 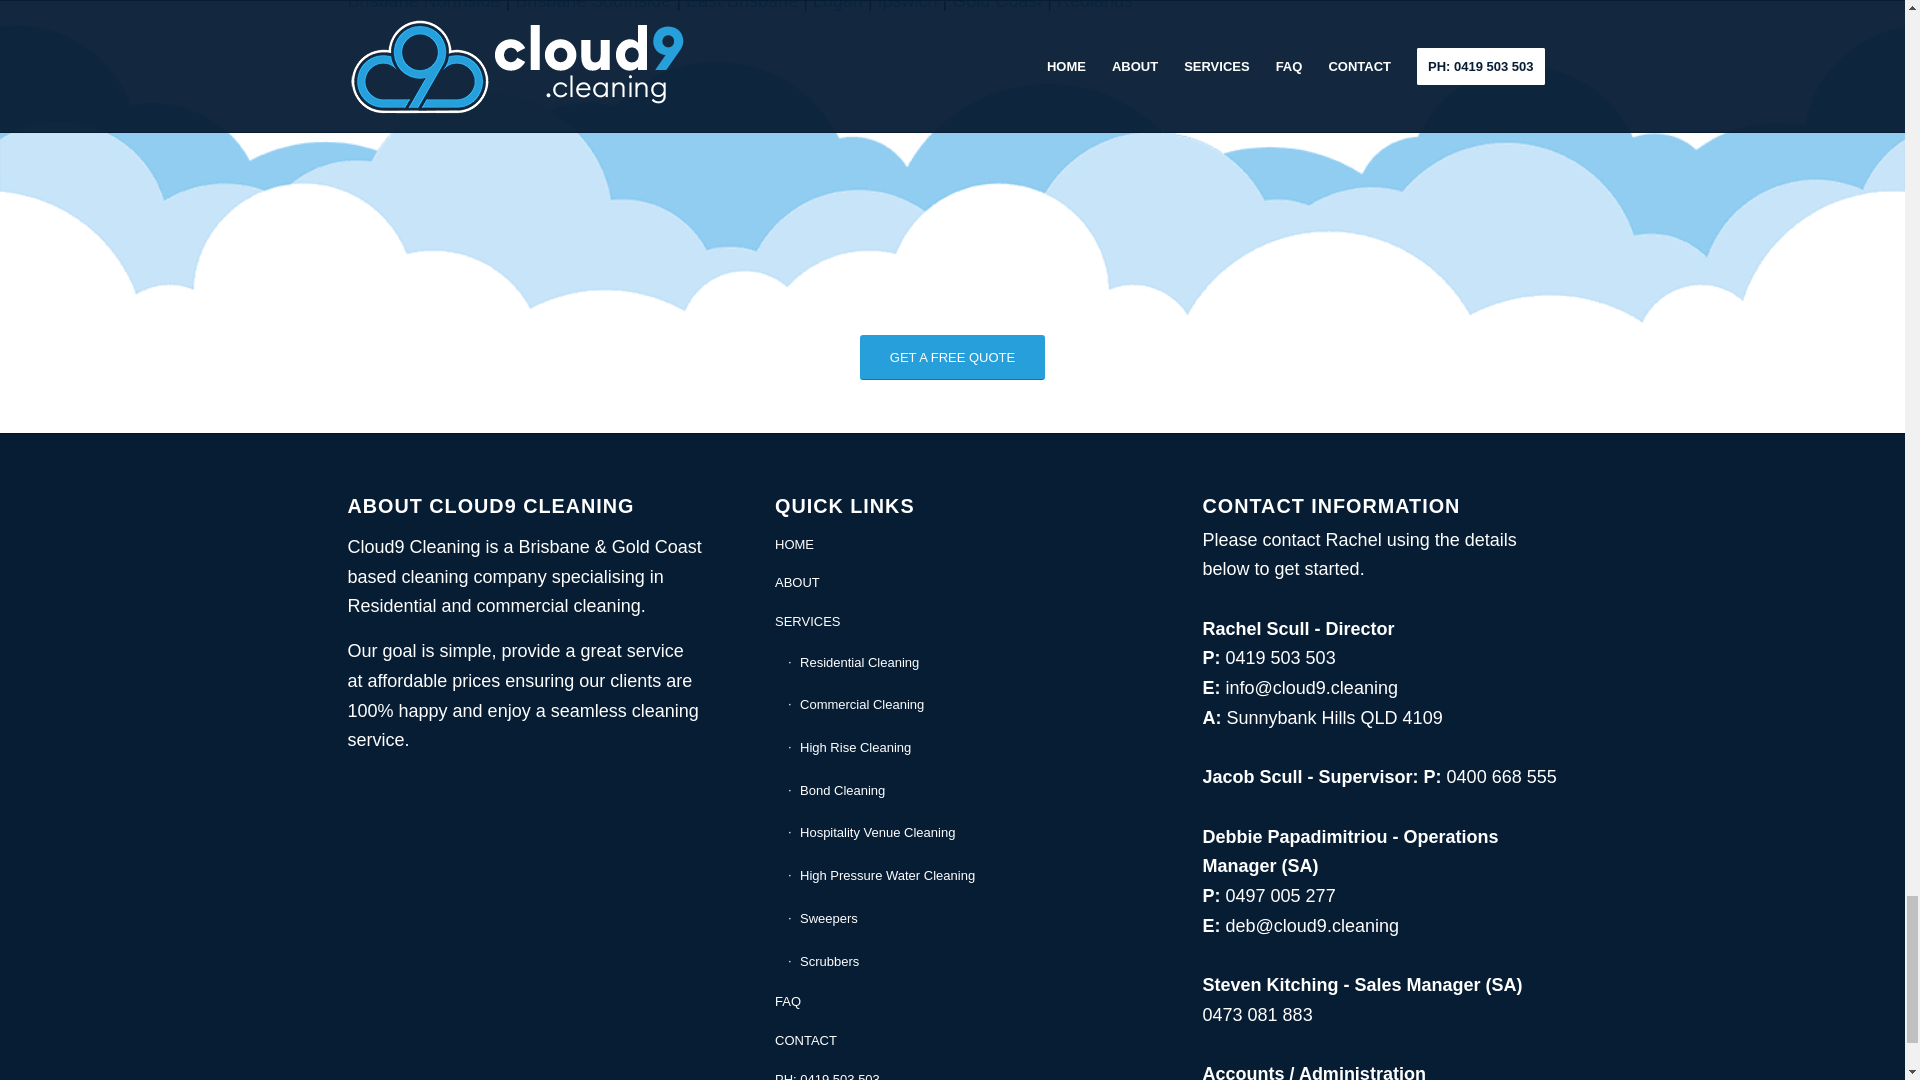 I want to click on Logan, so click(x=837, y=5).